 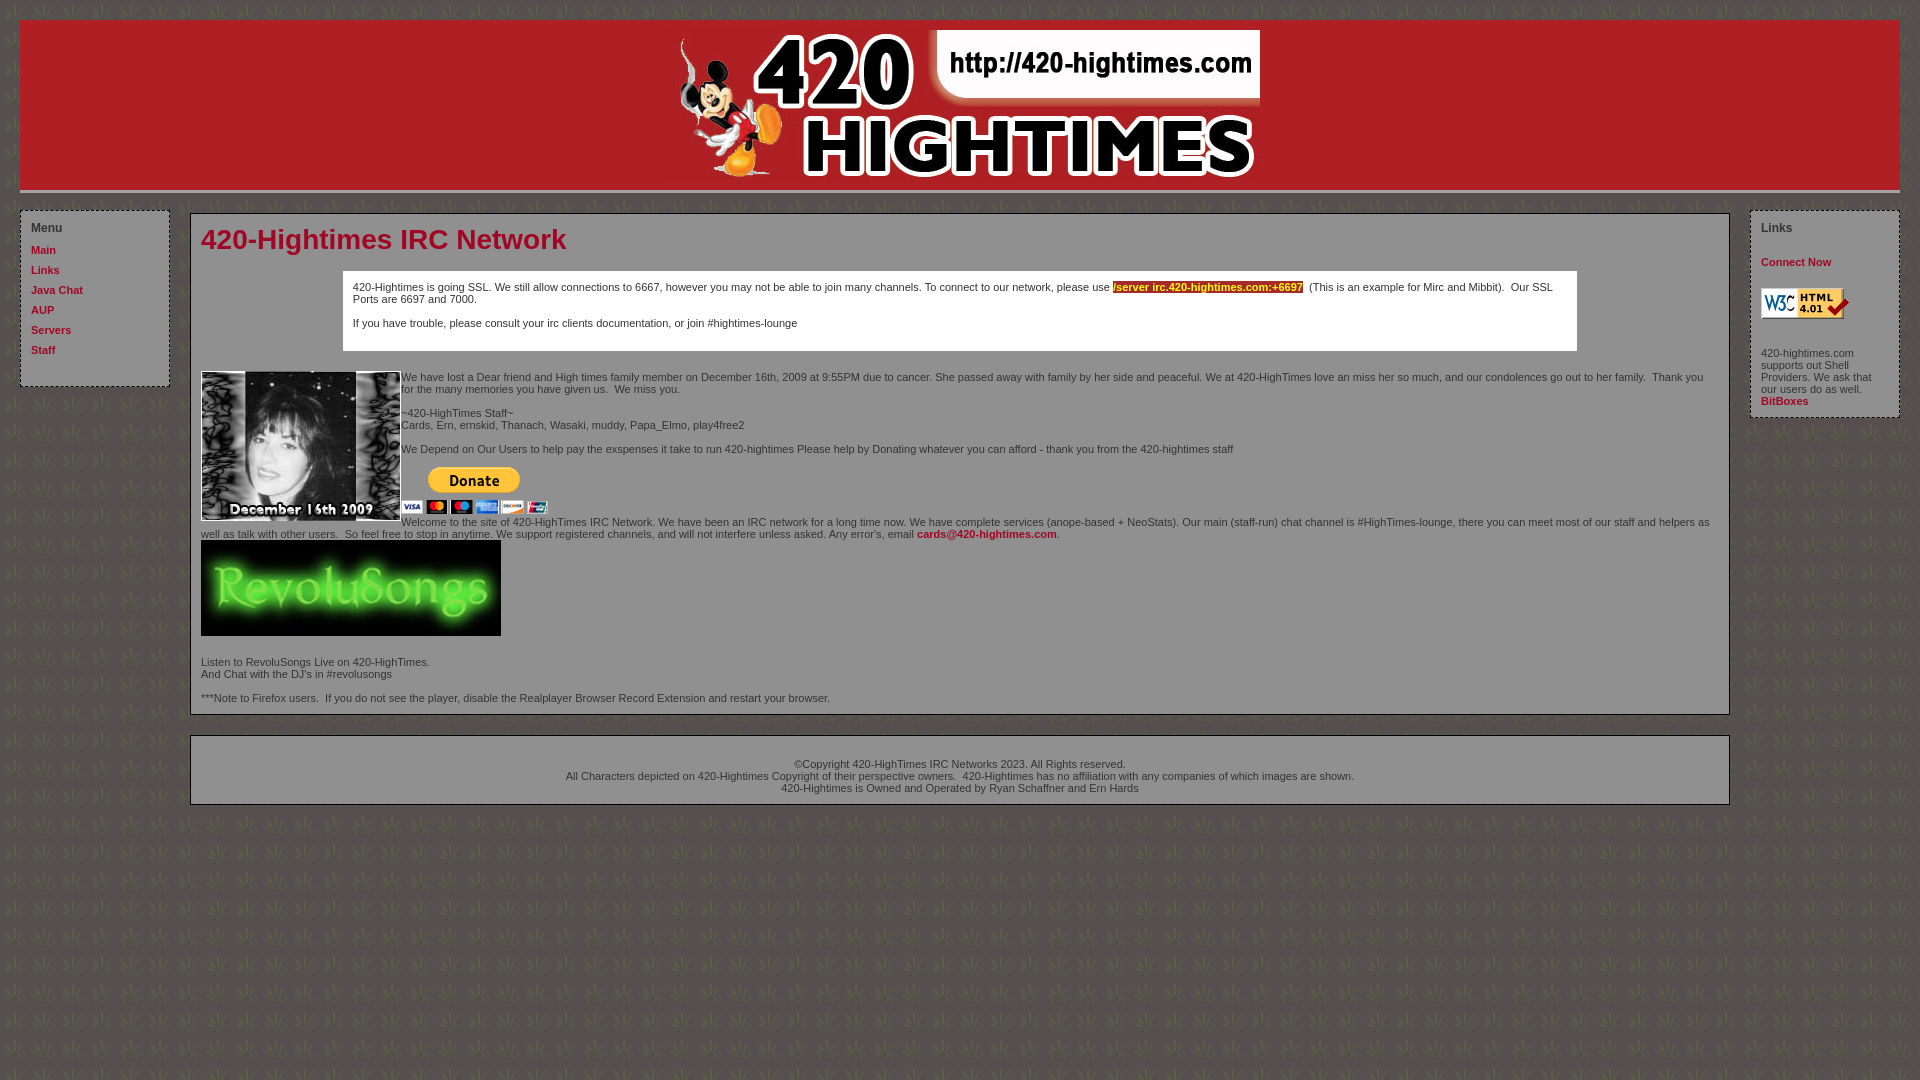 What do you see at coordinates (57, 290) in the screenshot?
I see `Java Chat` at bounding box center [57, 290].